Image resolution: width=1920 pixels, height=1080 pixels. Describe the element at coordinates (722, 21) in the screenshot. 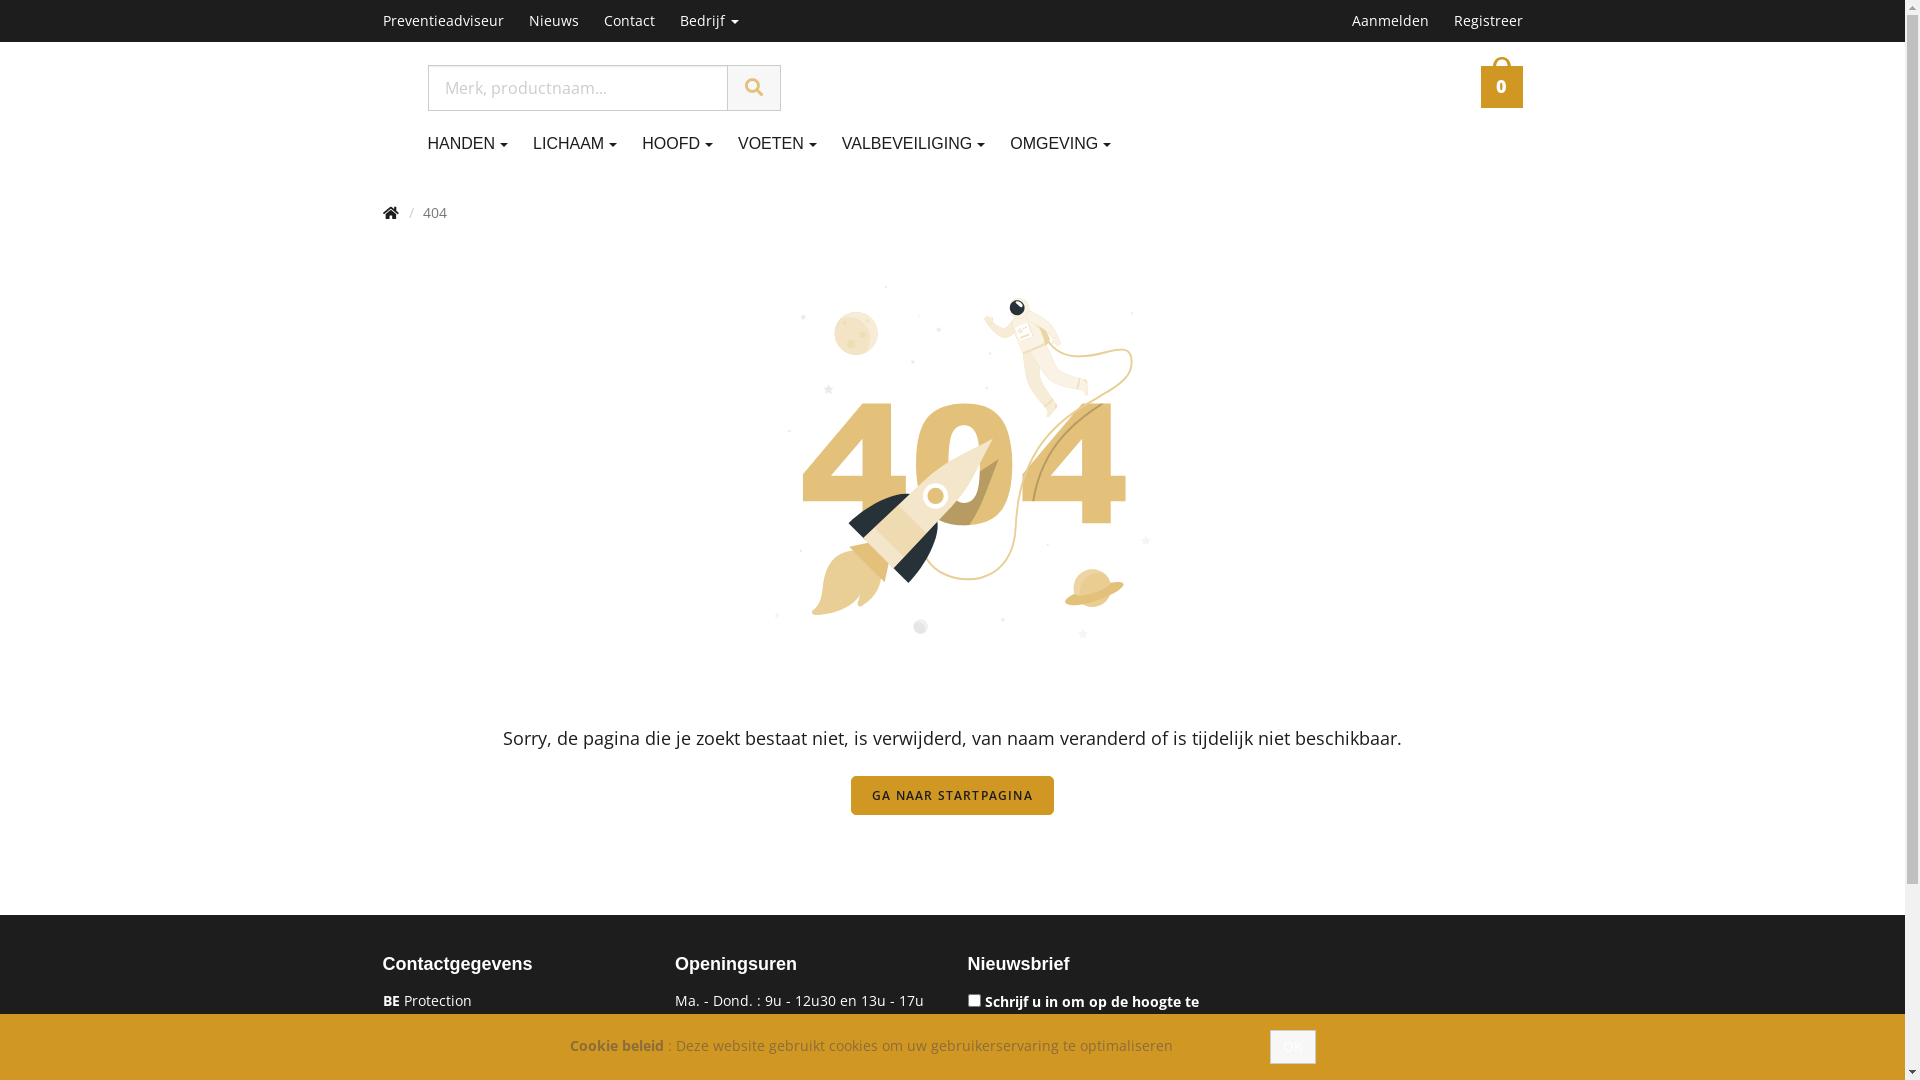

I see `Bedrijf` at that location.